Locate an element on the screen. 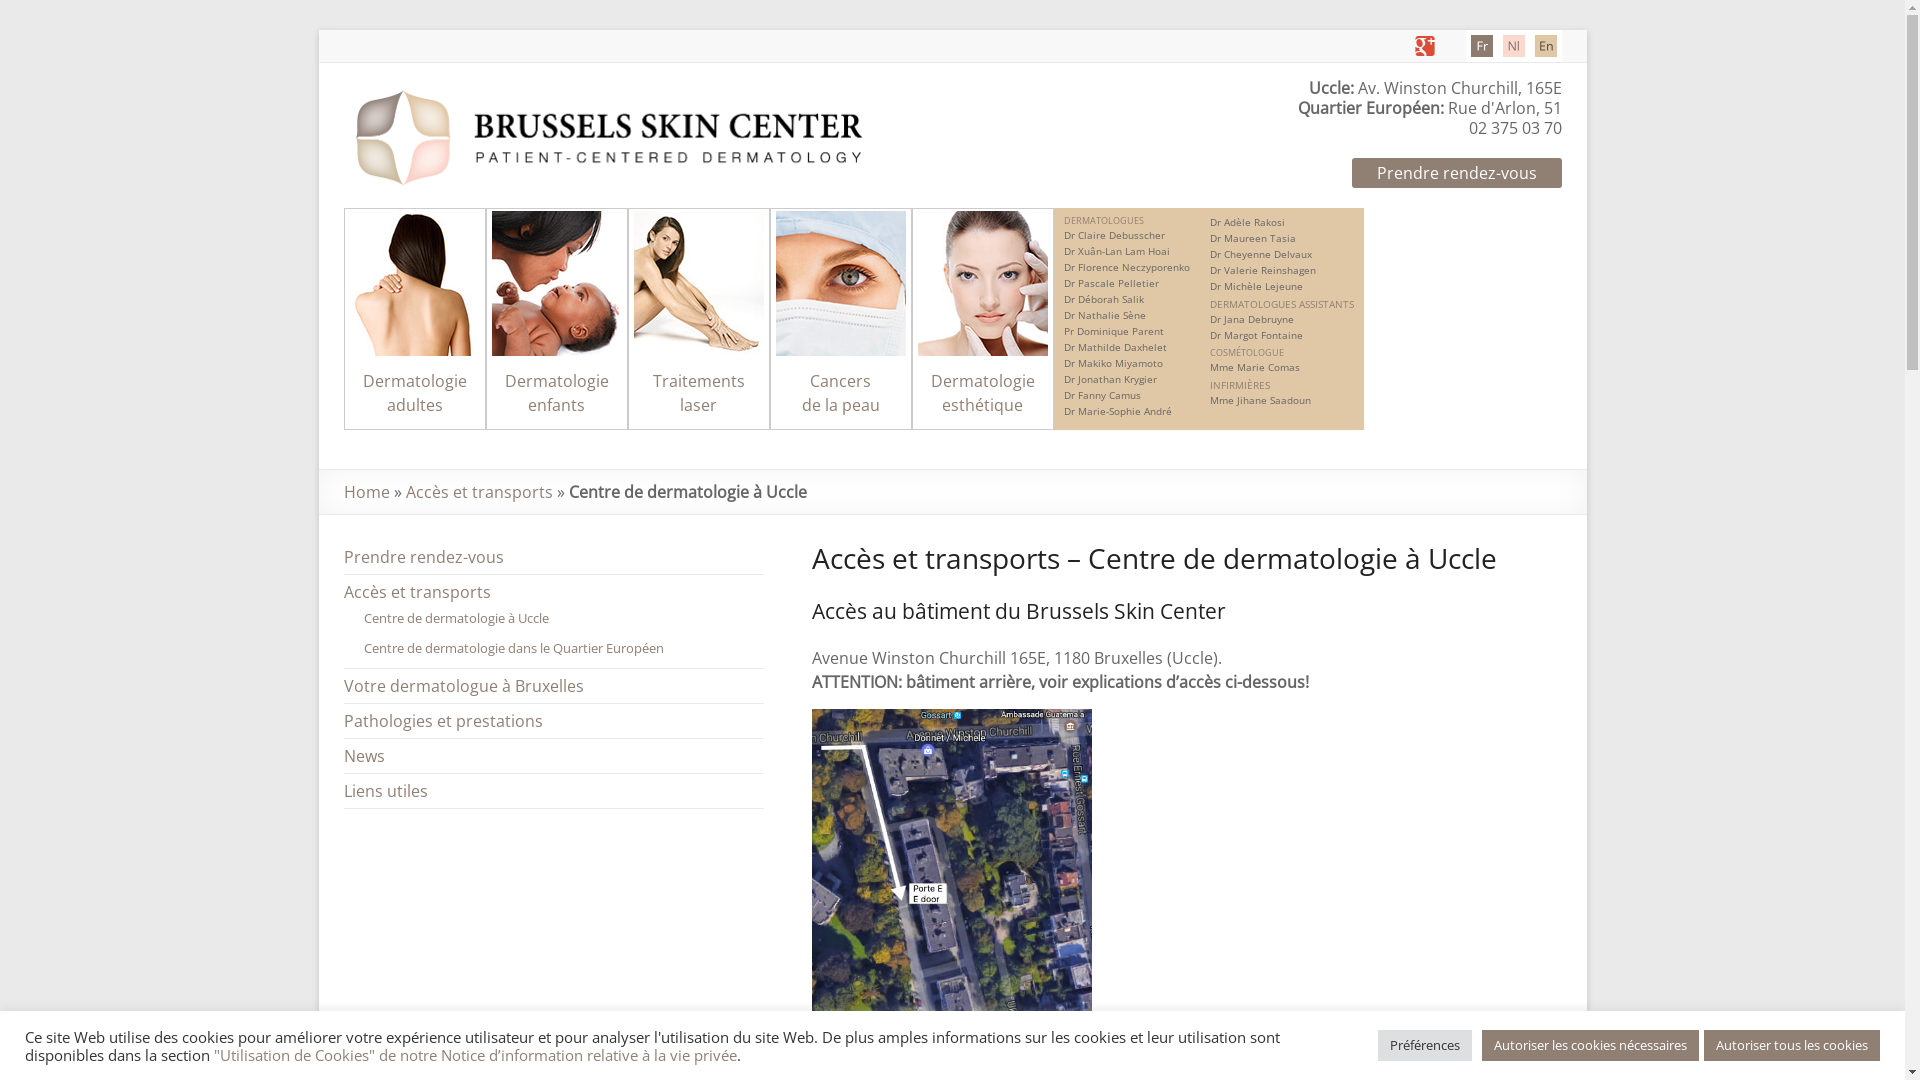 The image size is (1920, 1080). Dr Valerie Reinshagen is located at coordinates (1263, 270).